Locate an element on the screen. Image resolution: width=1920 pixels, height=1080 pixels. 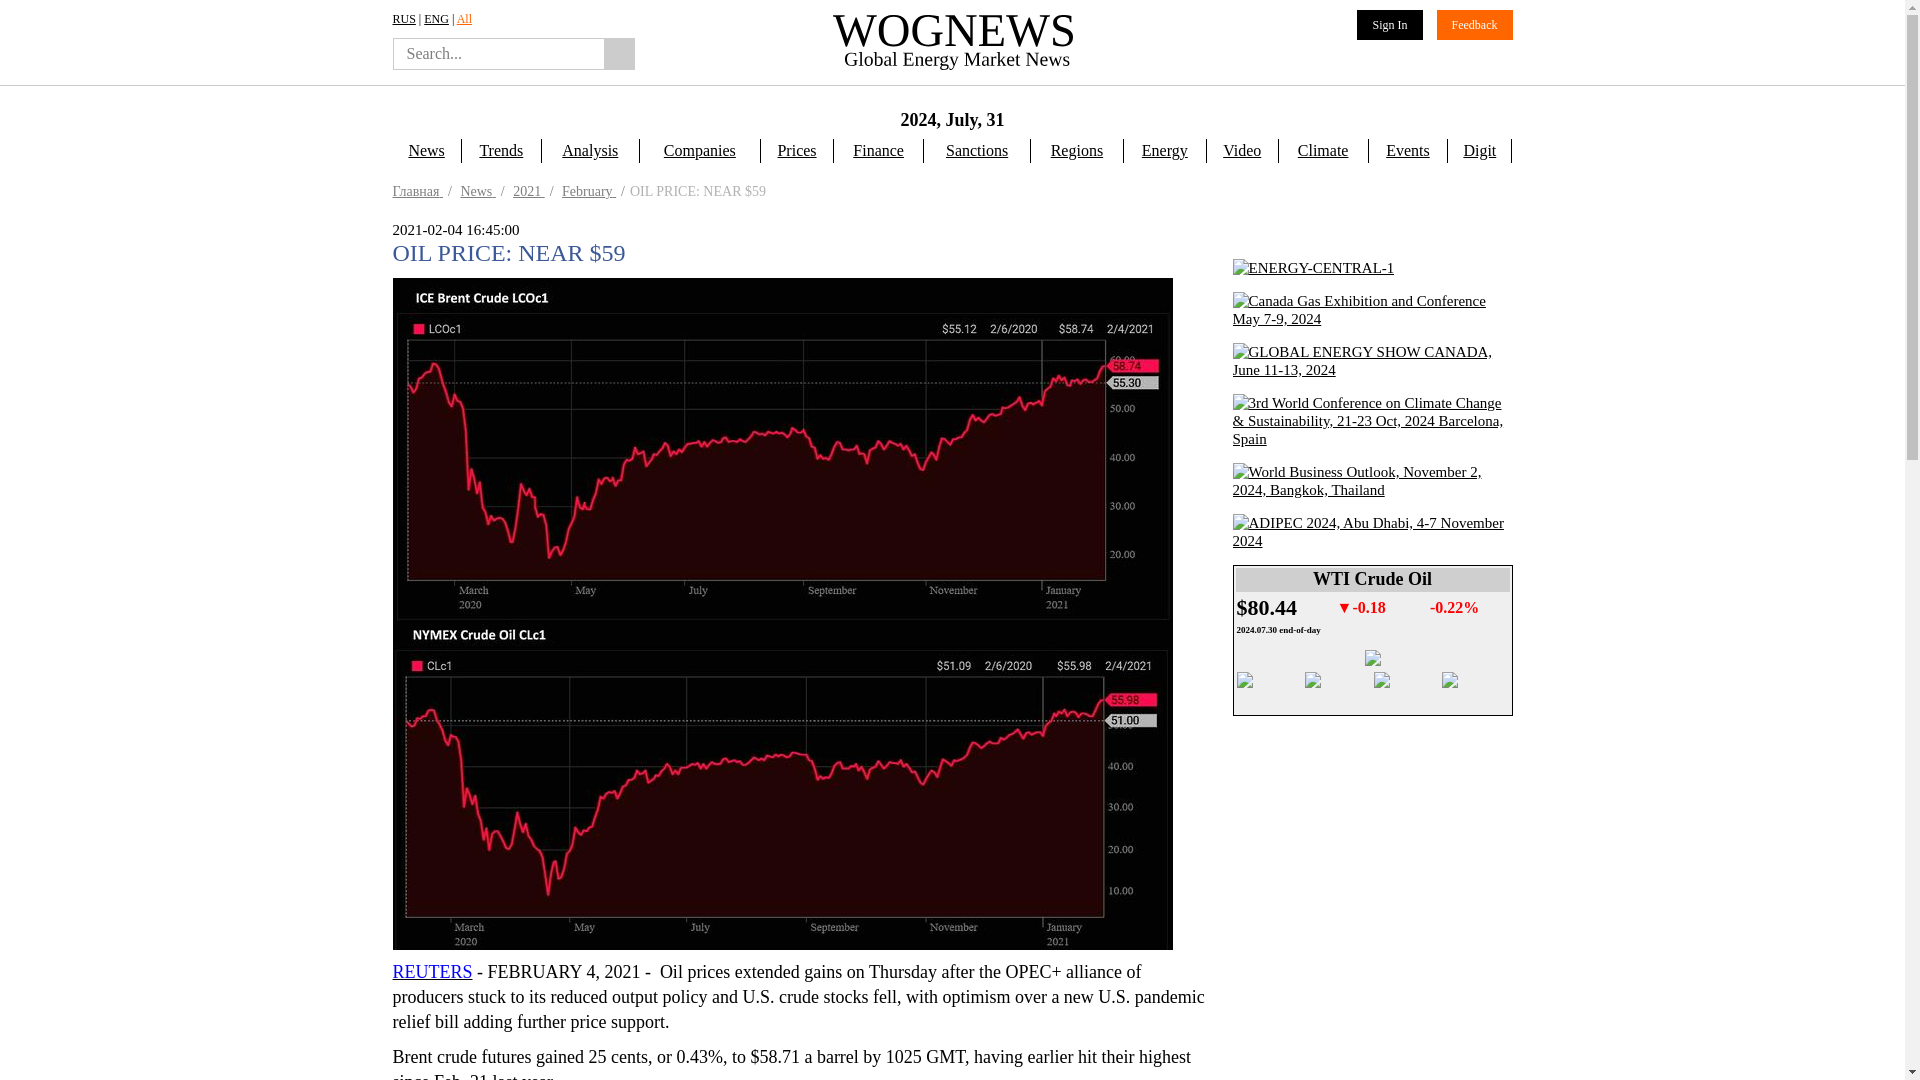
Sanctions is located at coordinates (977, 151).